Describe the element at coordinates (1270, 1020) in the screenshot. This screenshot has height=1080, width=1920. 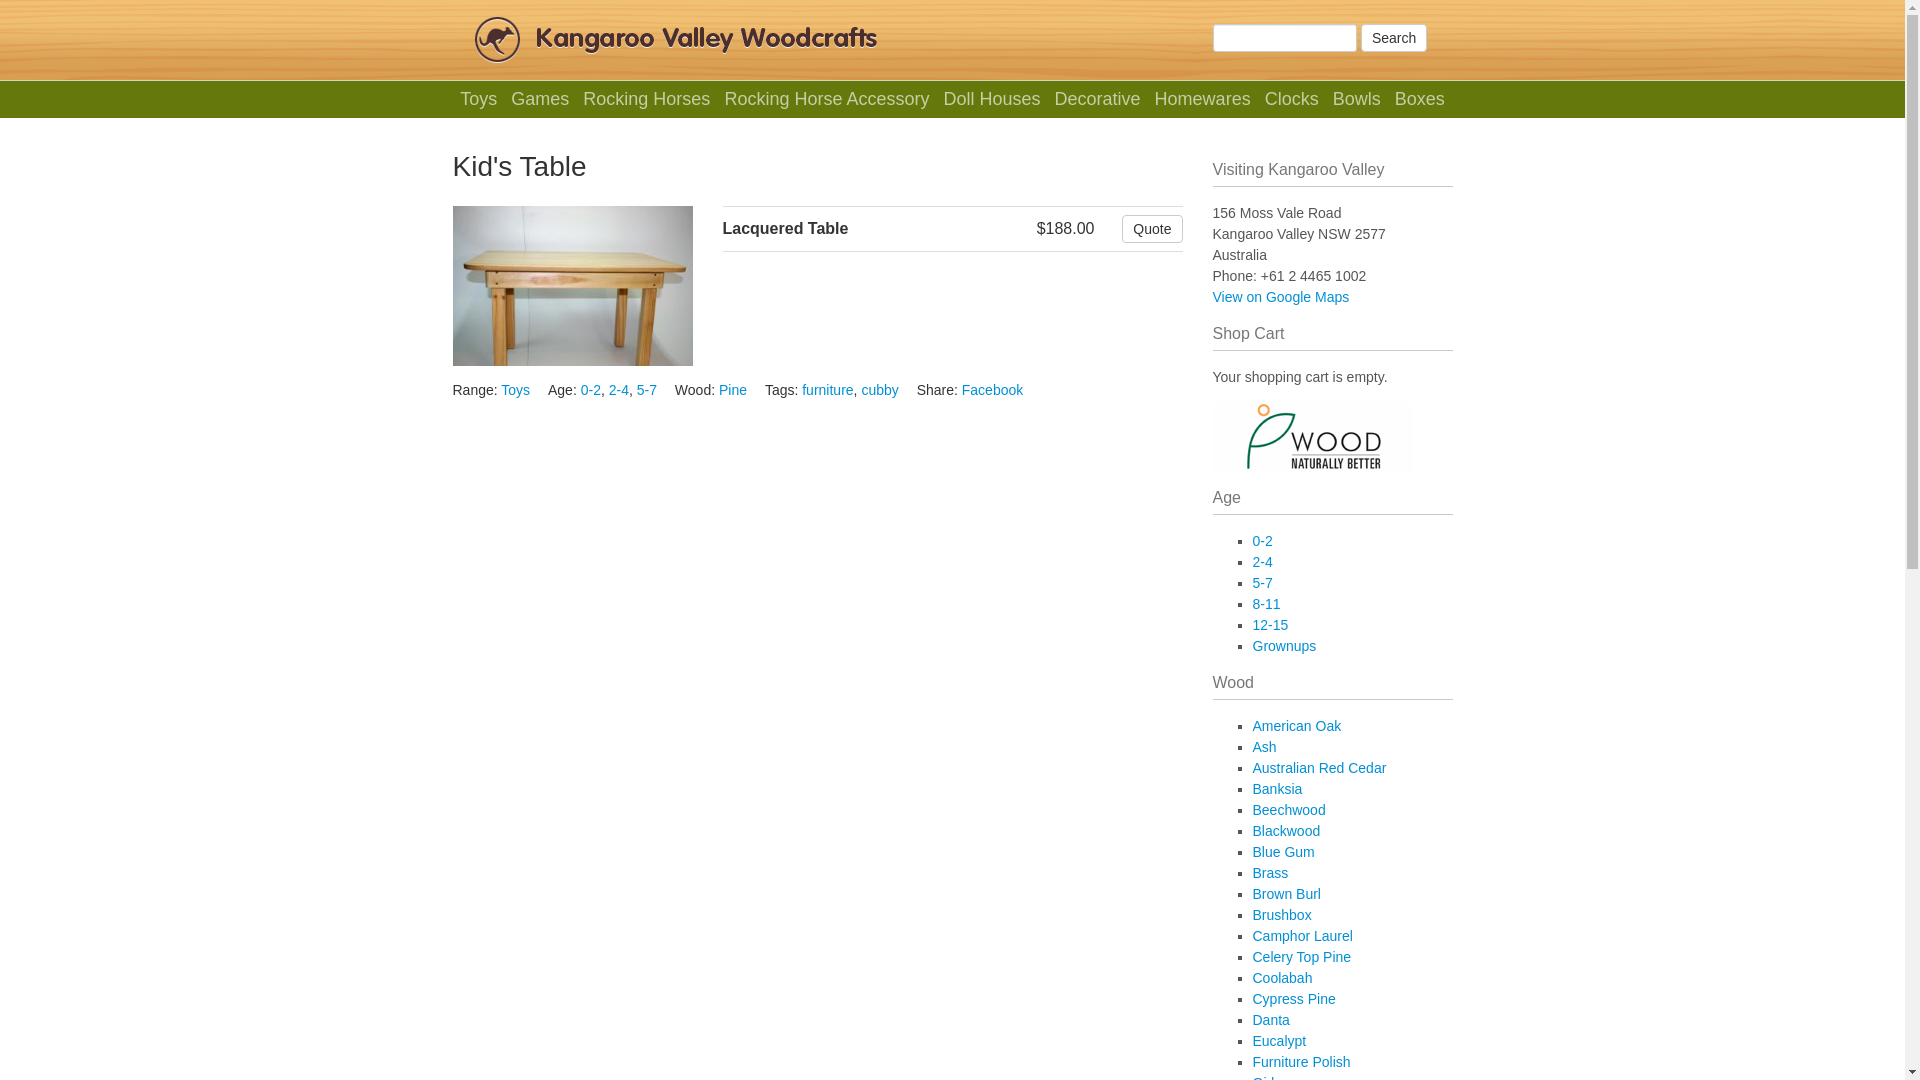
I see `Danta` at that location.